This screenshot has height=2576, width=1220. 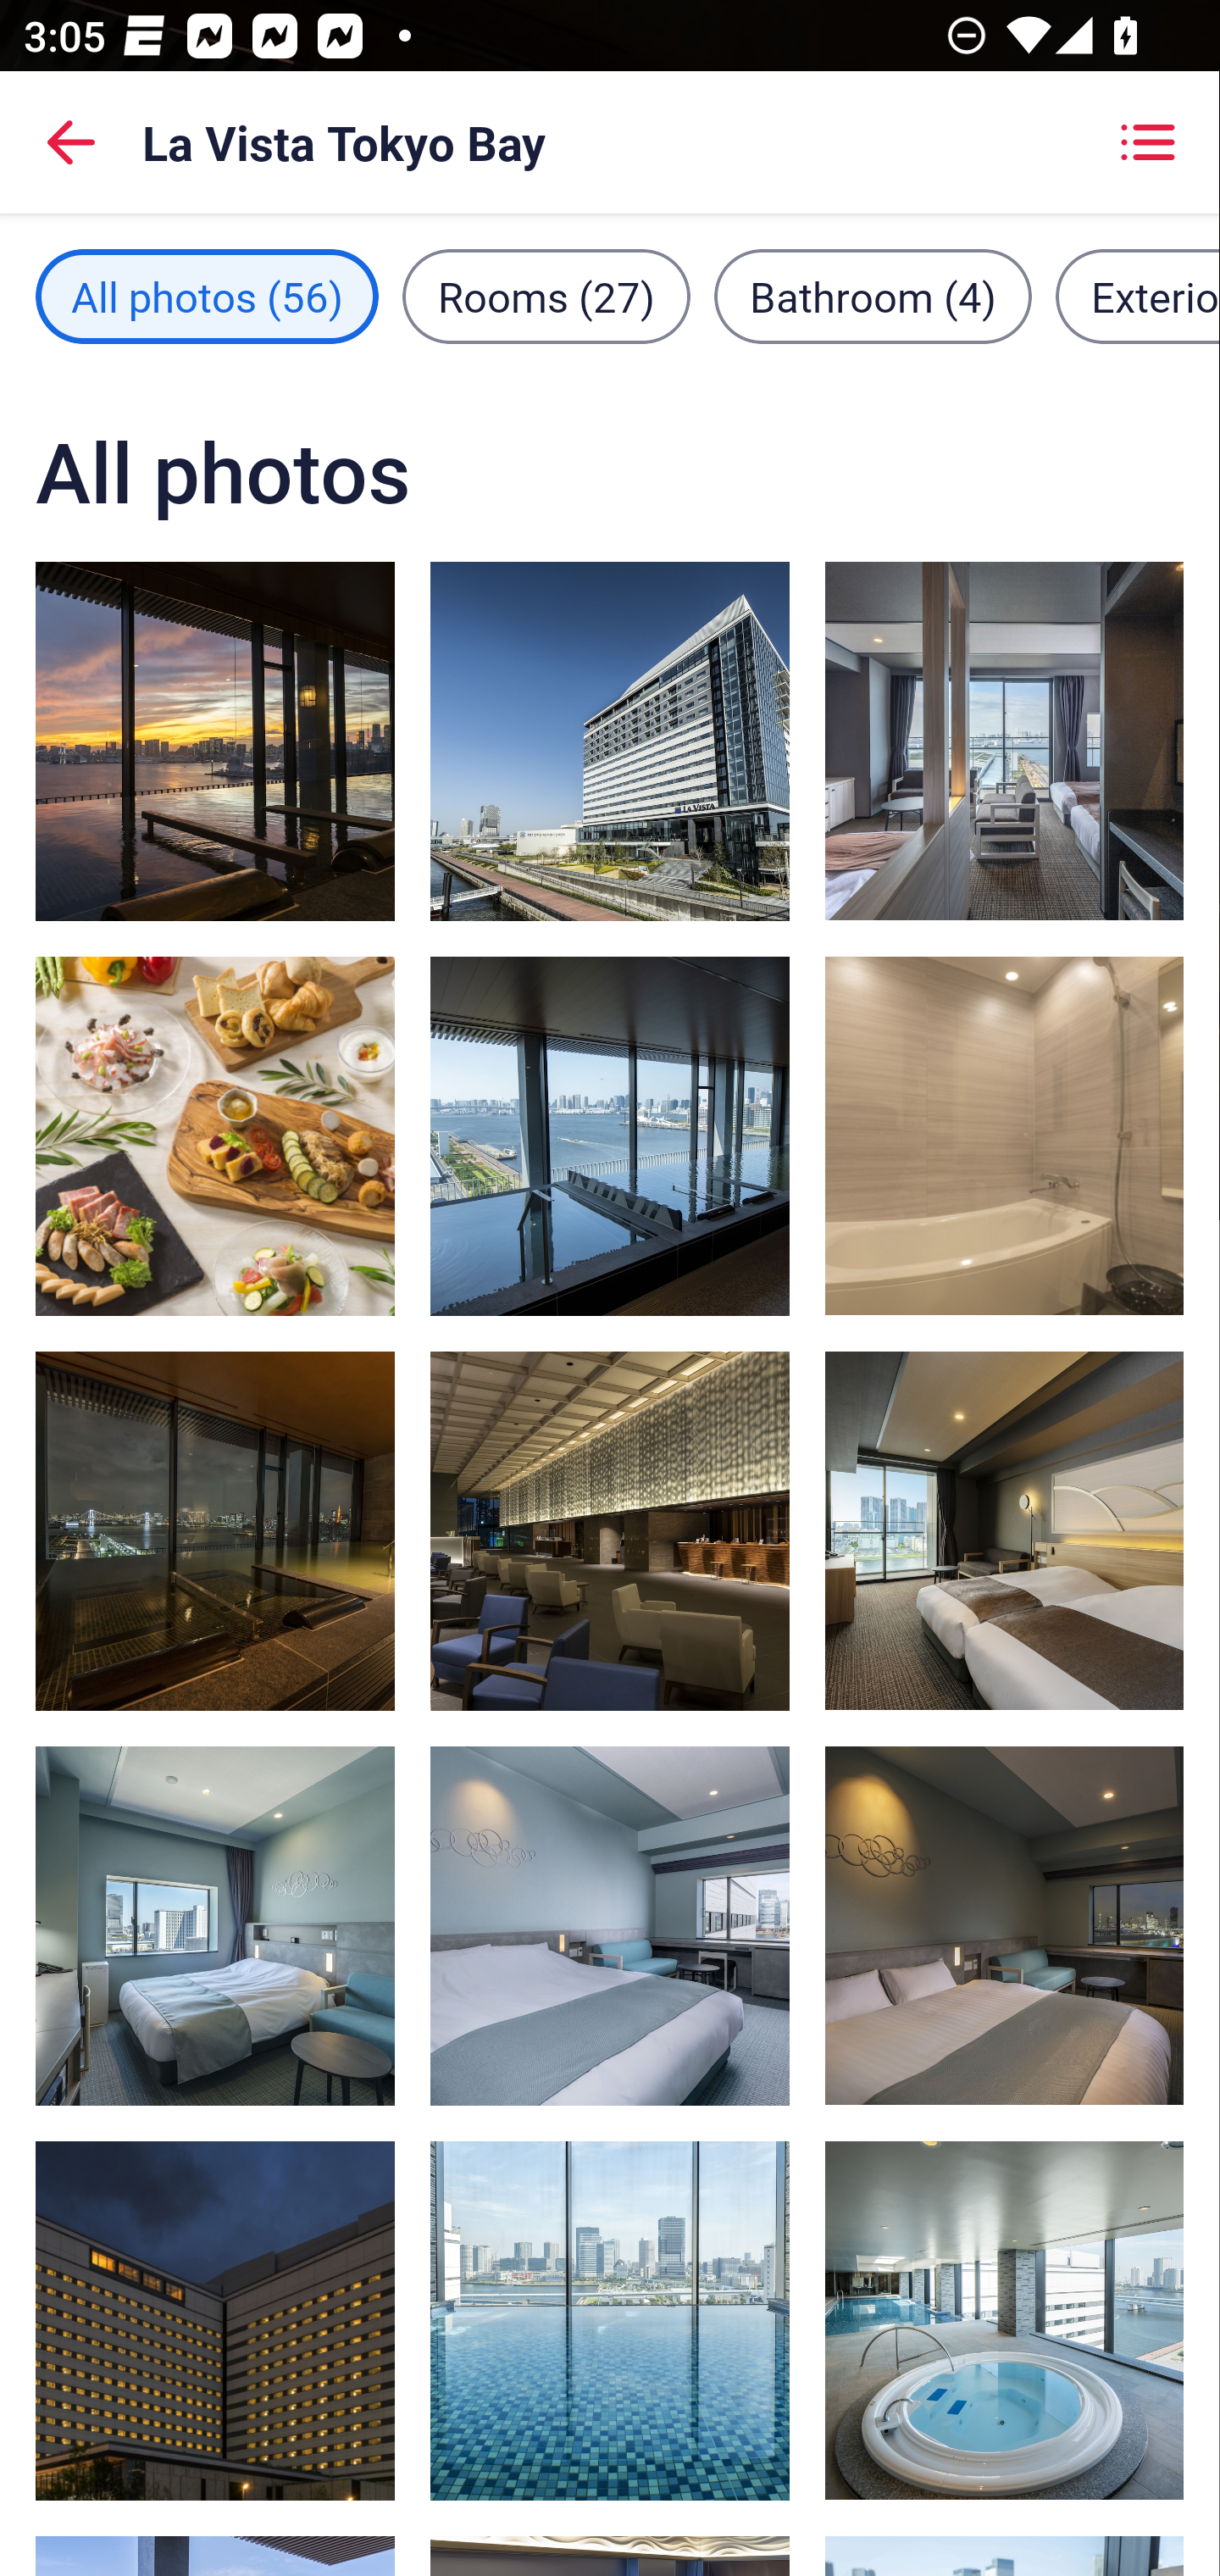 I want to click on Exterior, image, so click(x=215, y=2320).